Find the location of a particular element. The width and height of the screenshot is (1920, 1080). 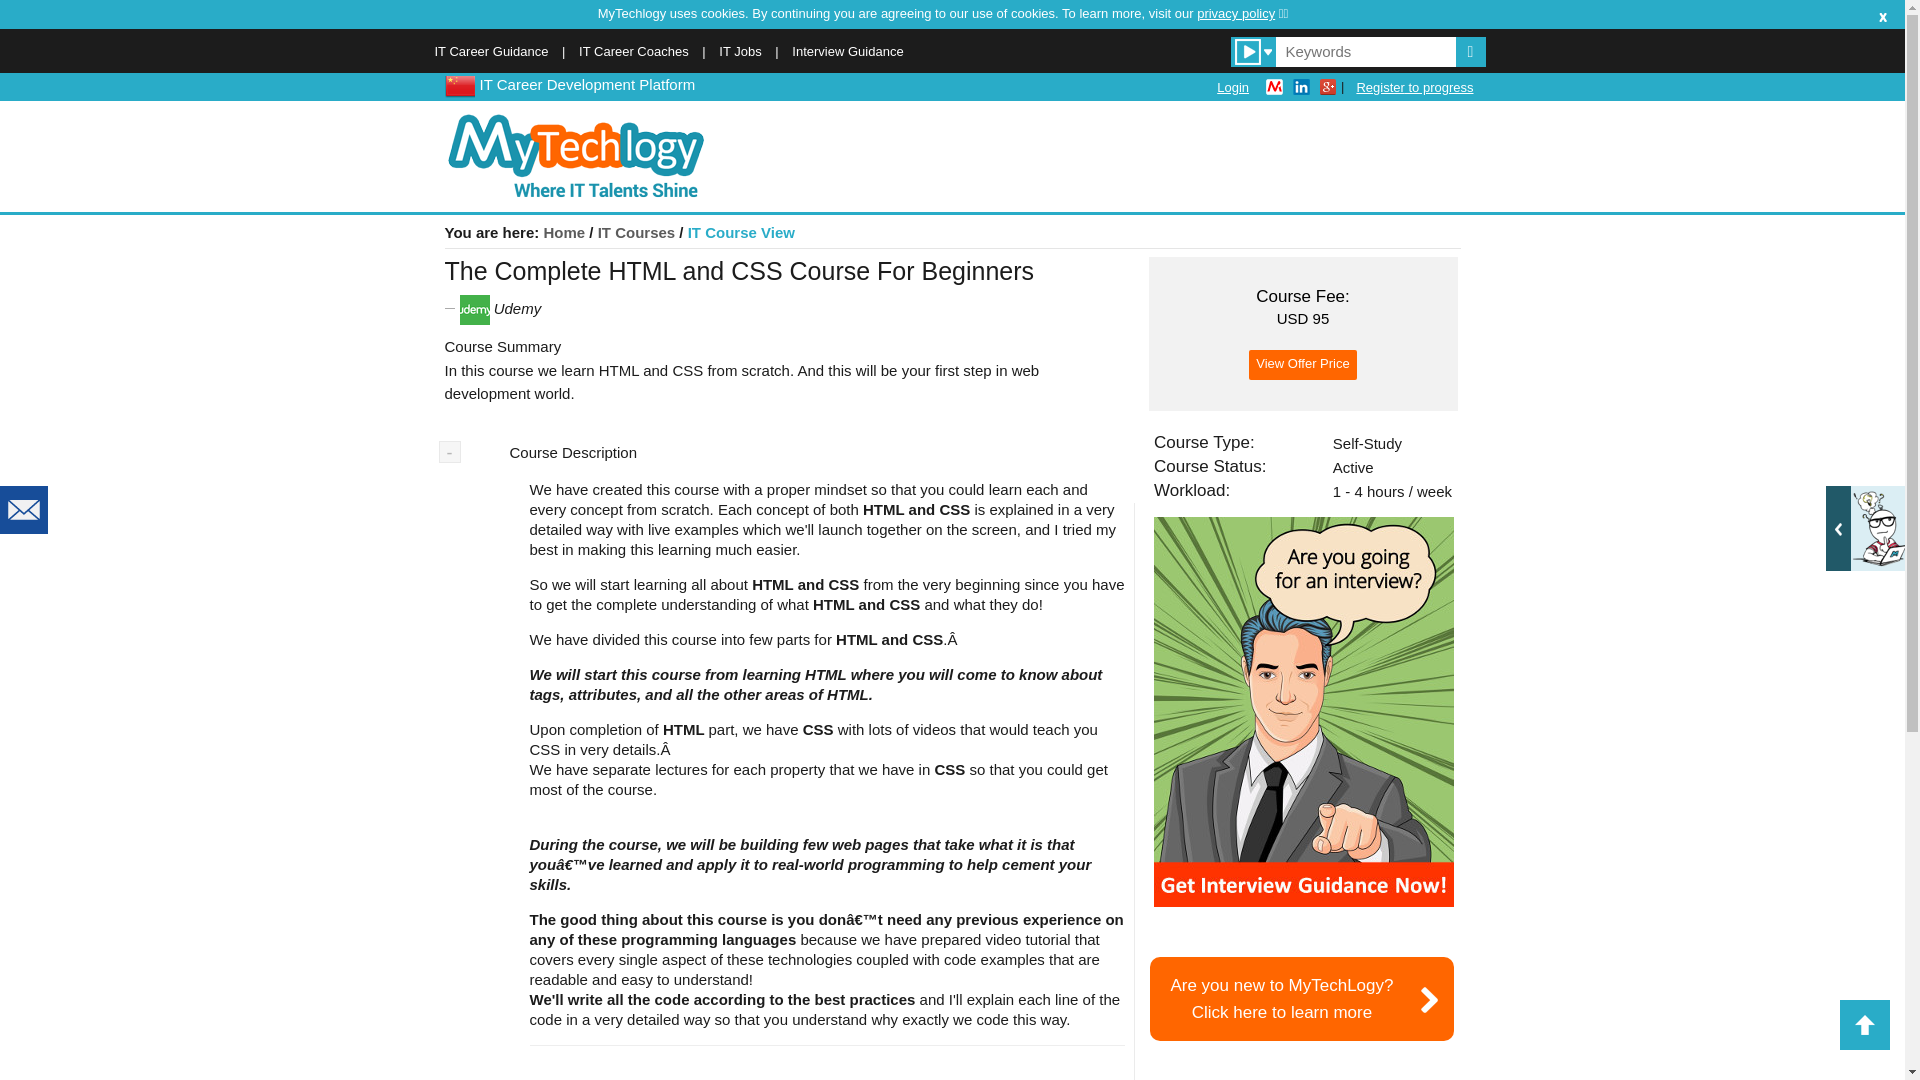

privacy policy  is located at coordinates (846, 52).